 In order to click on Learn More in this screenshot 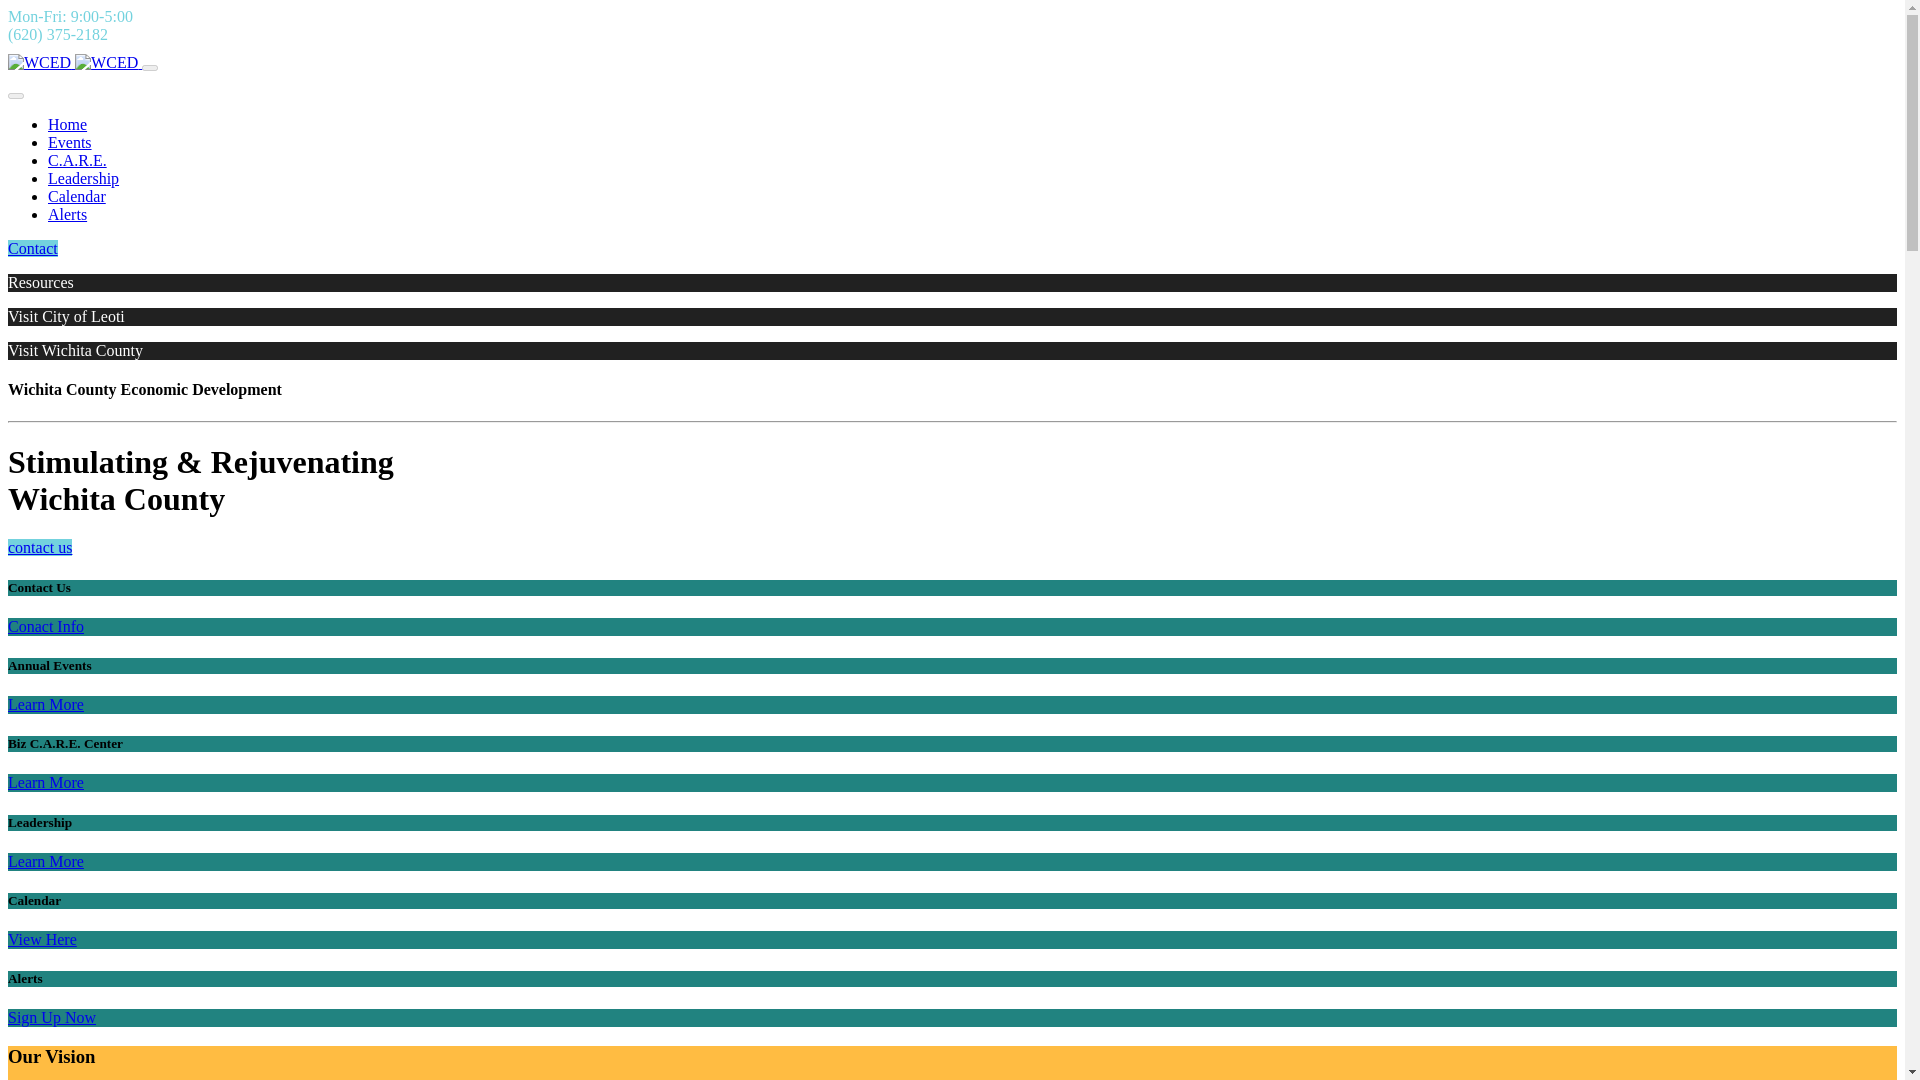, I will do `click(46, 704)`.